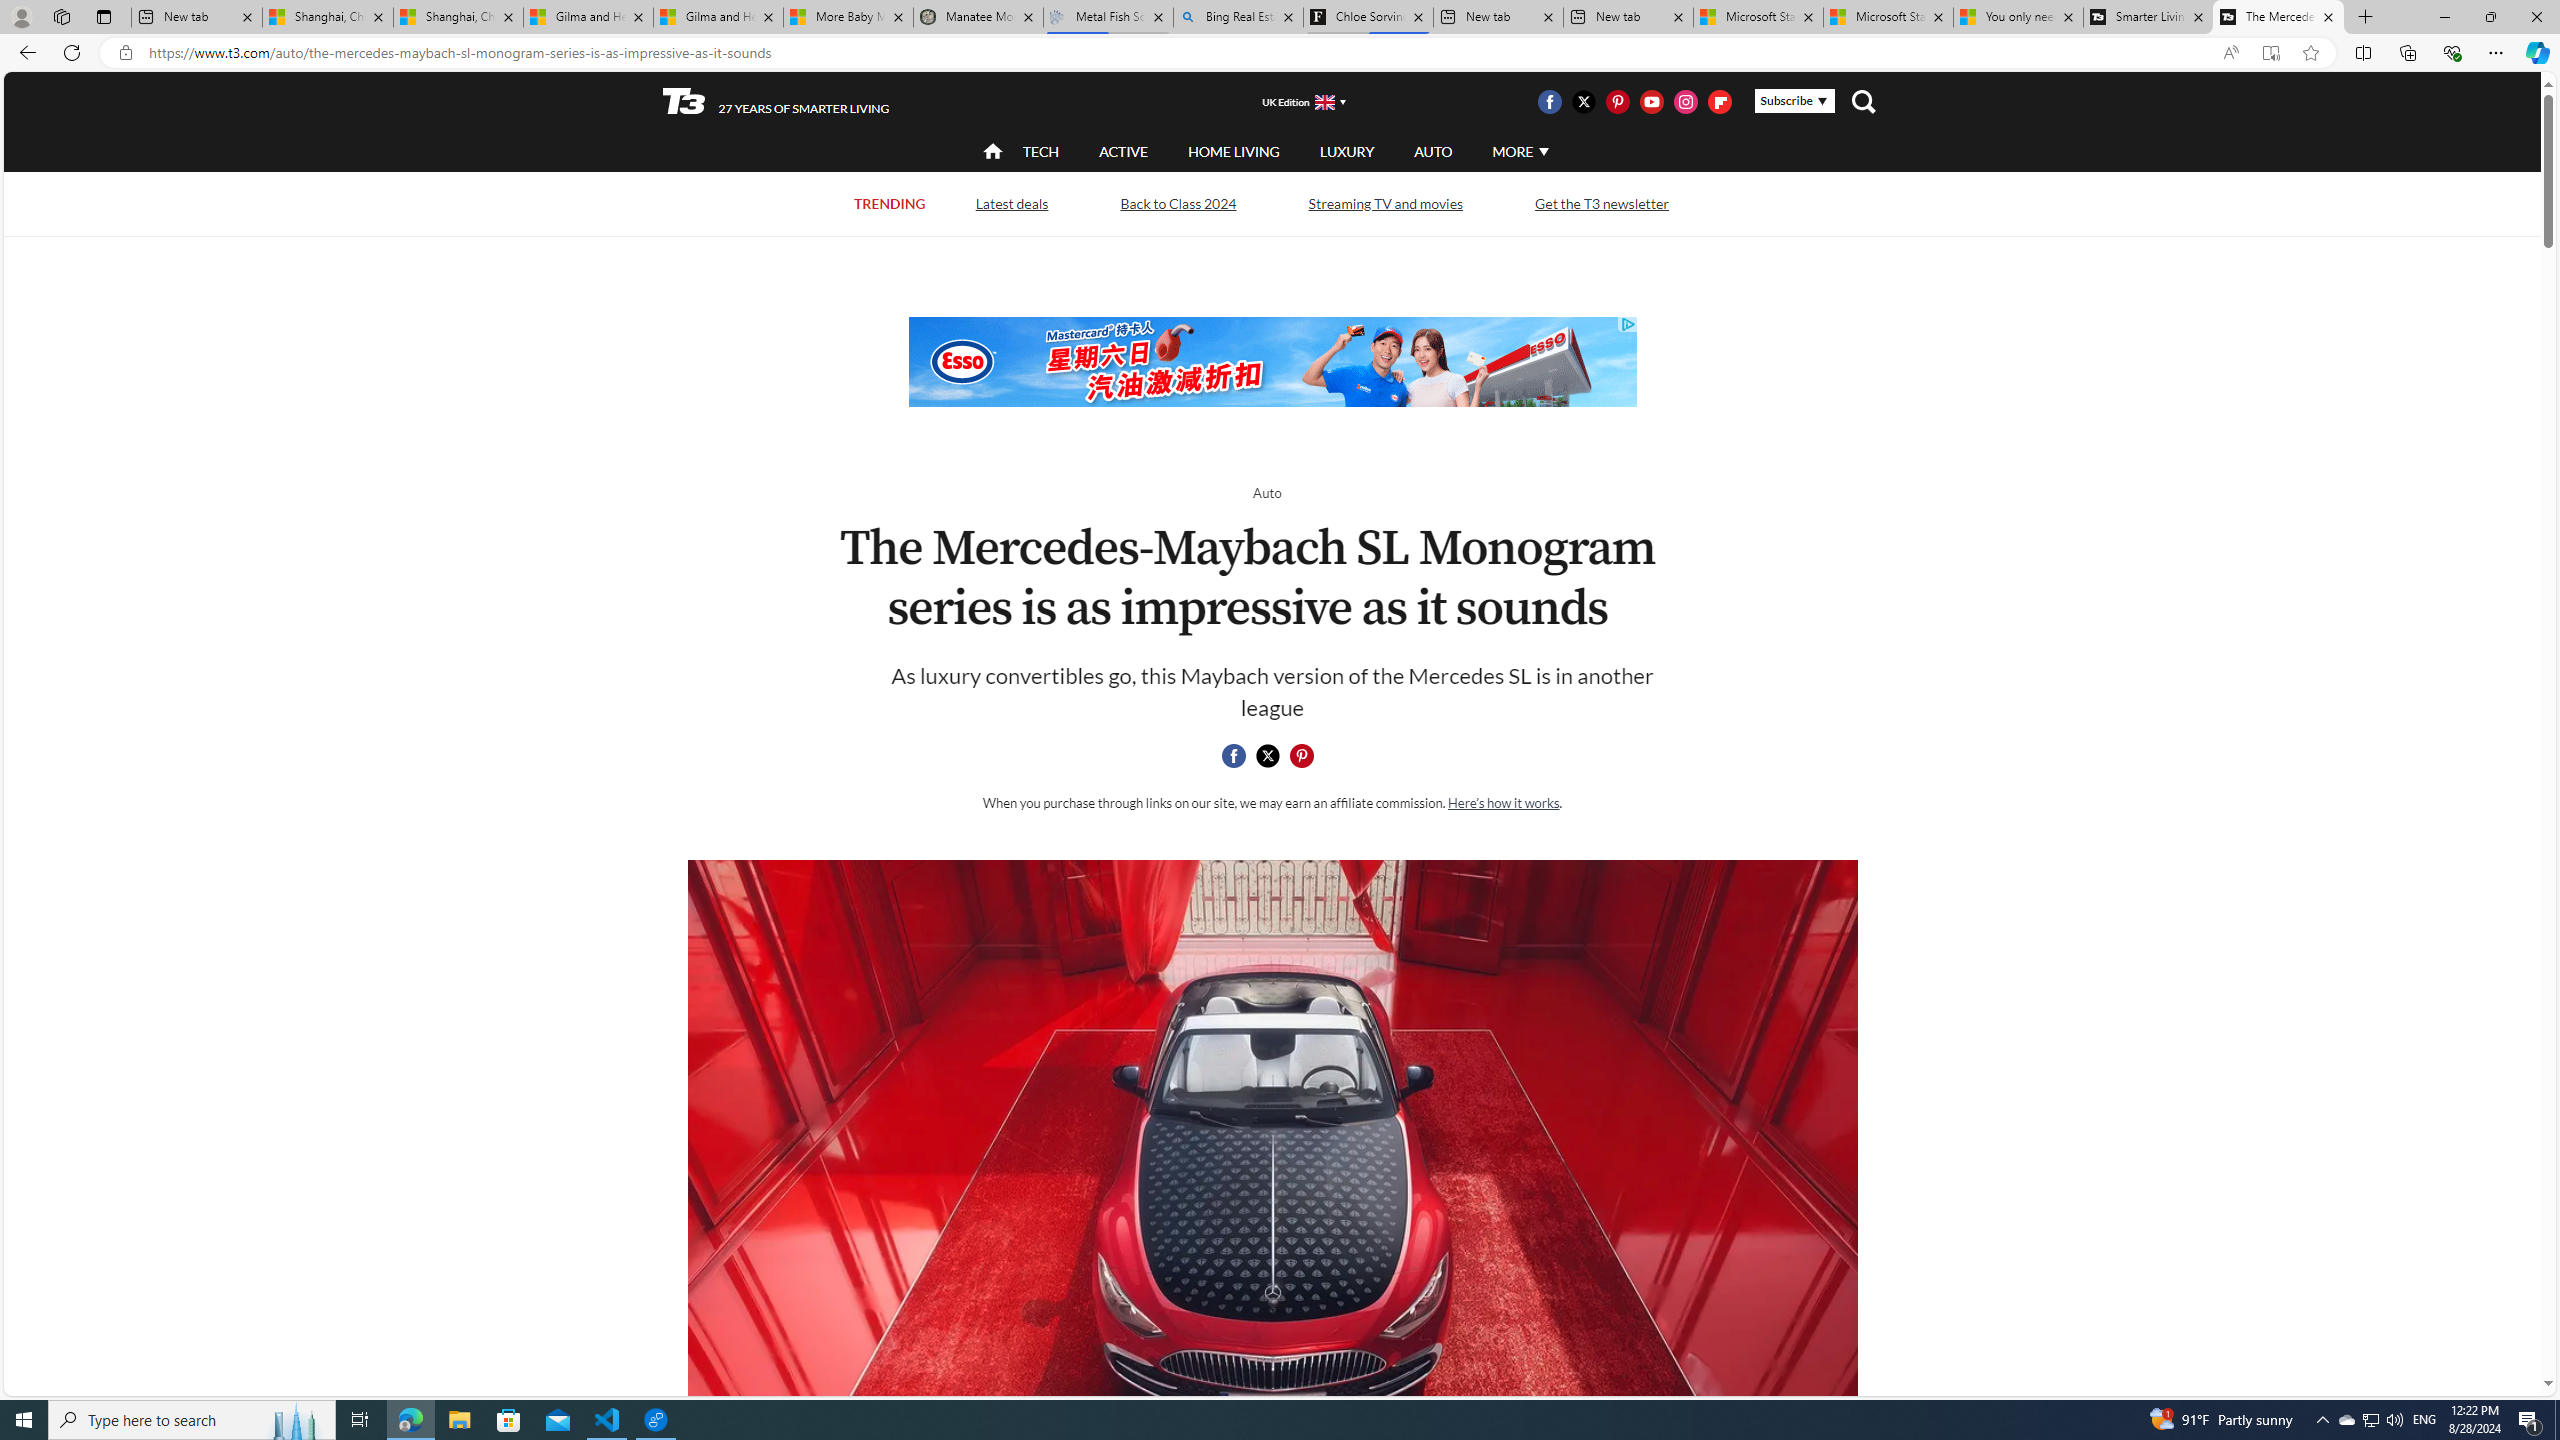 This screenshot has height=1440, width=2560. Describe the element at coordinates (1346, 150) in the screenshot. I see `LUXURY` at that location.